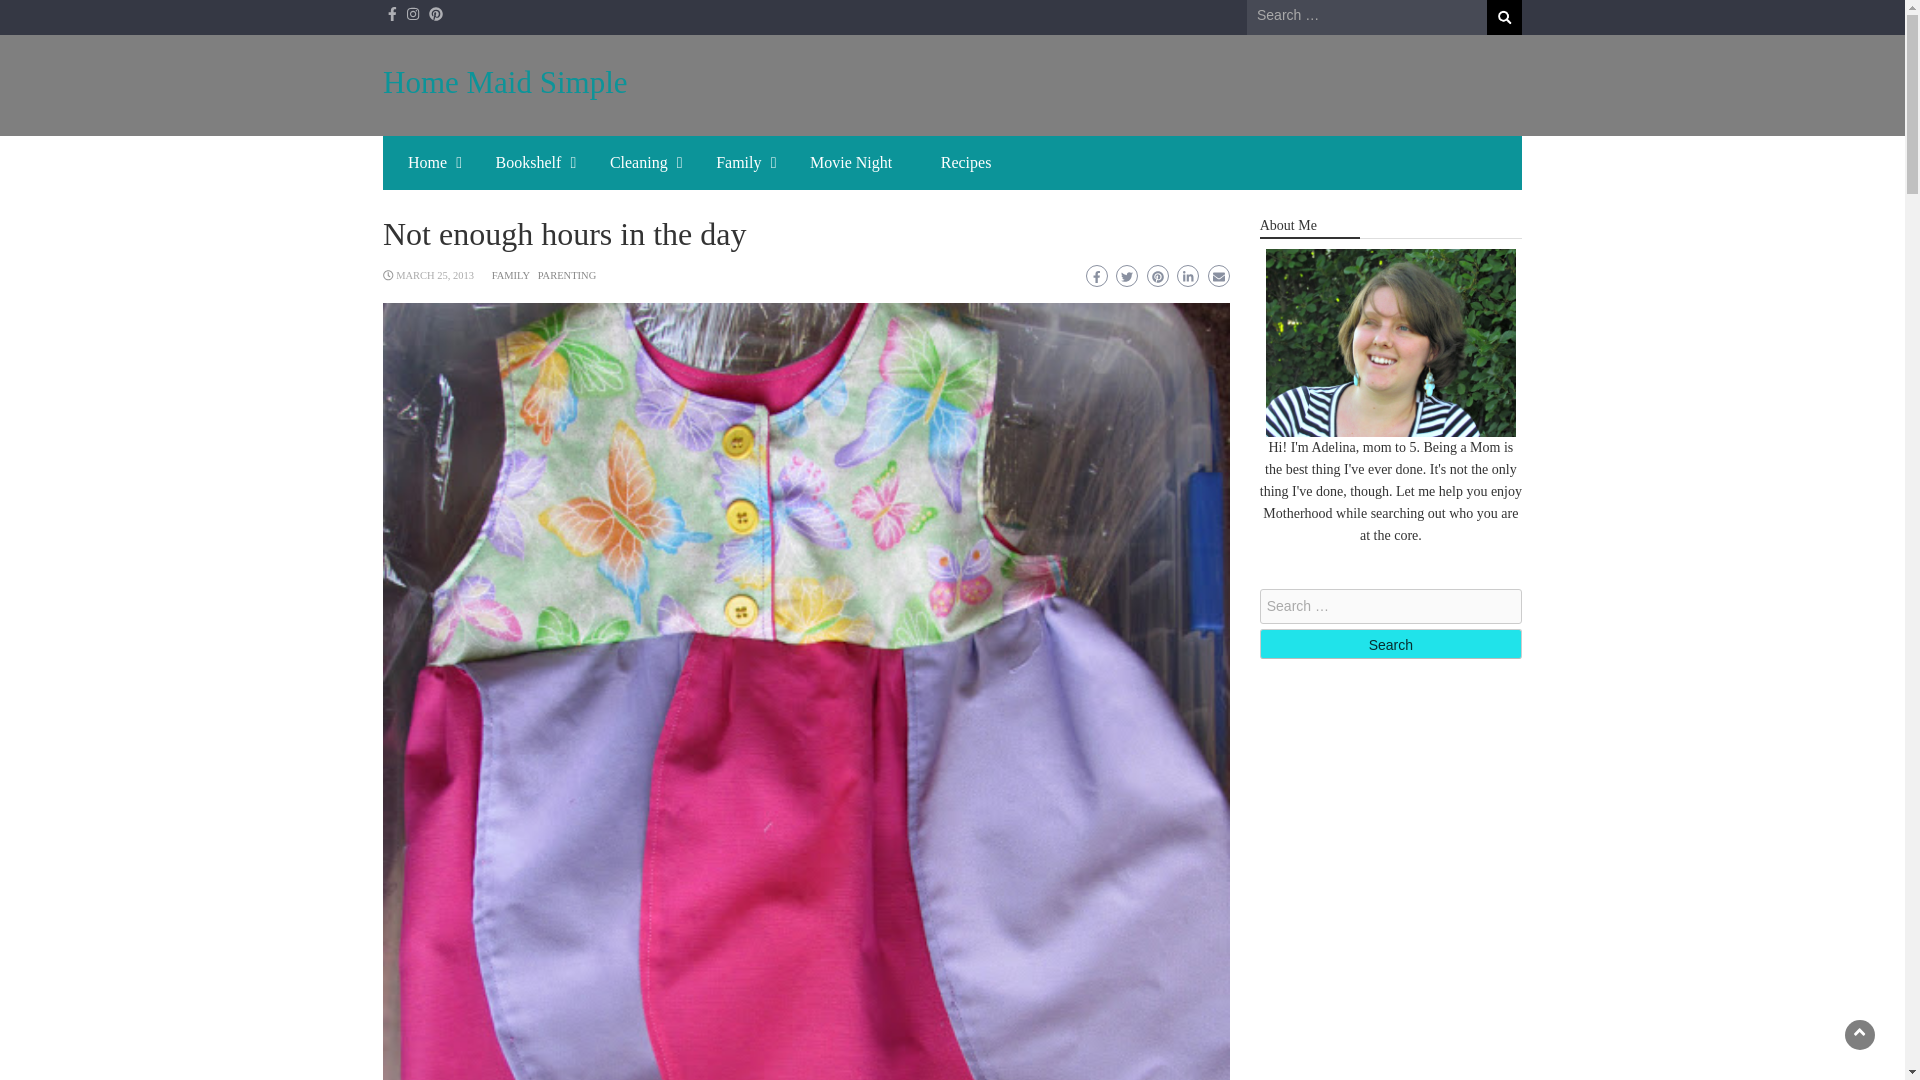  I want to click on Search, so click(1390, 643).